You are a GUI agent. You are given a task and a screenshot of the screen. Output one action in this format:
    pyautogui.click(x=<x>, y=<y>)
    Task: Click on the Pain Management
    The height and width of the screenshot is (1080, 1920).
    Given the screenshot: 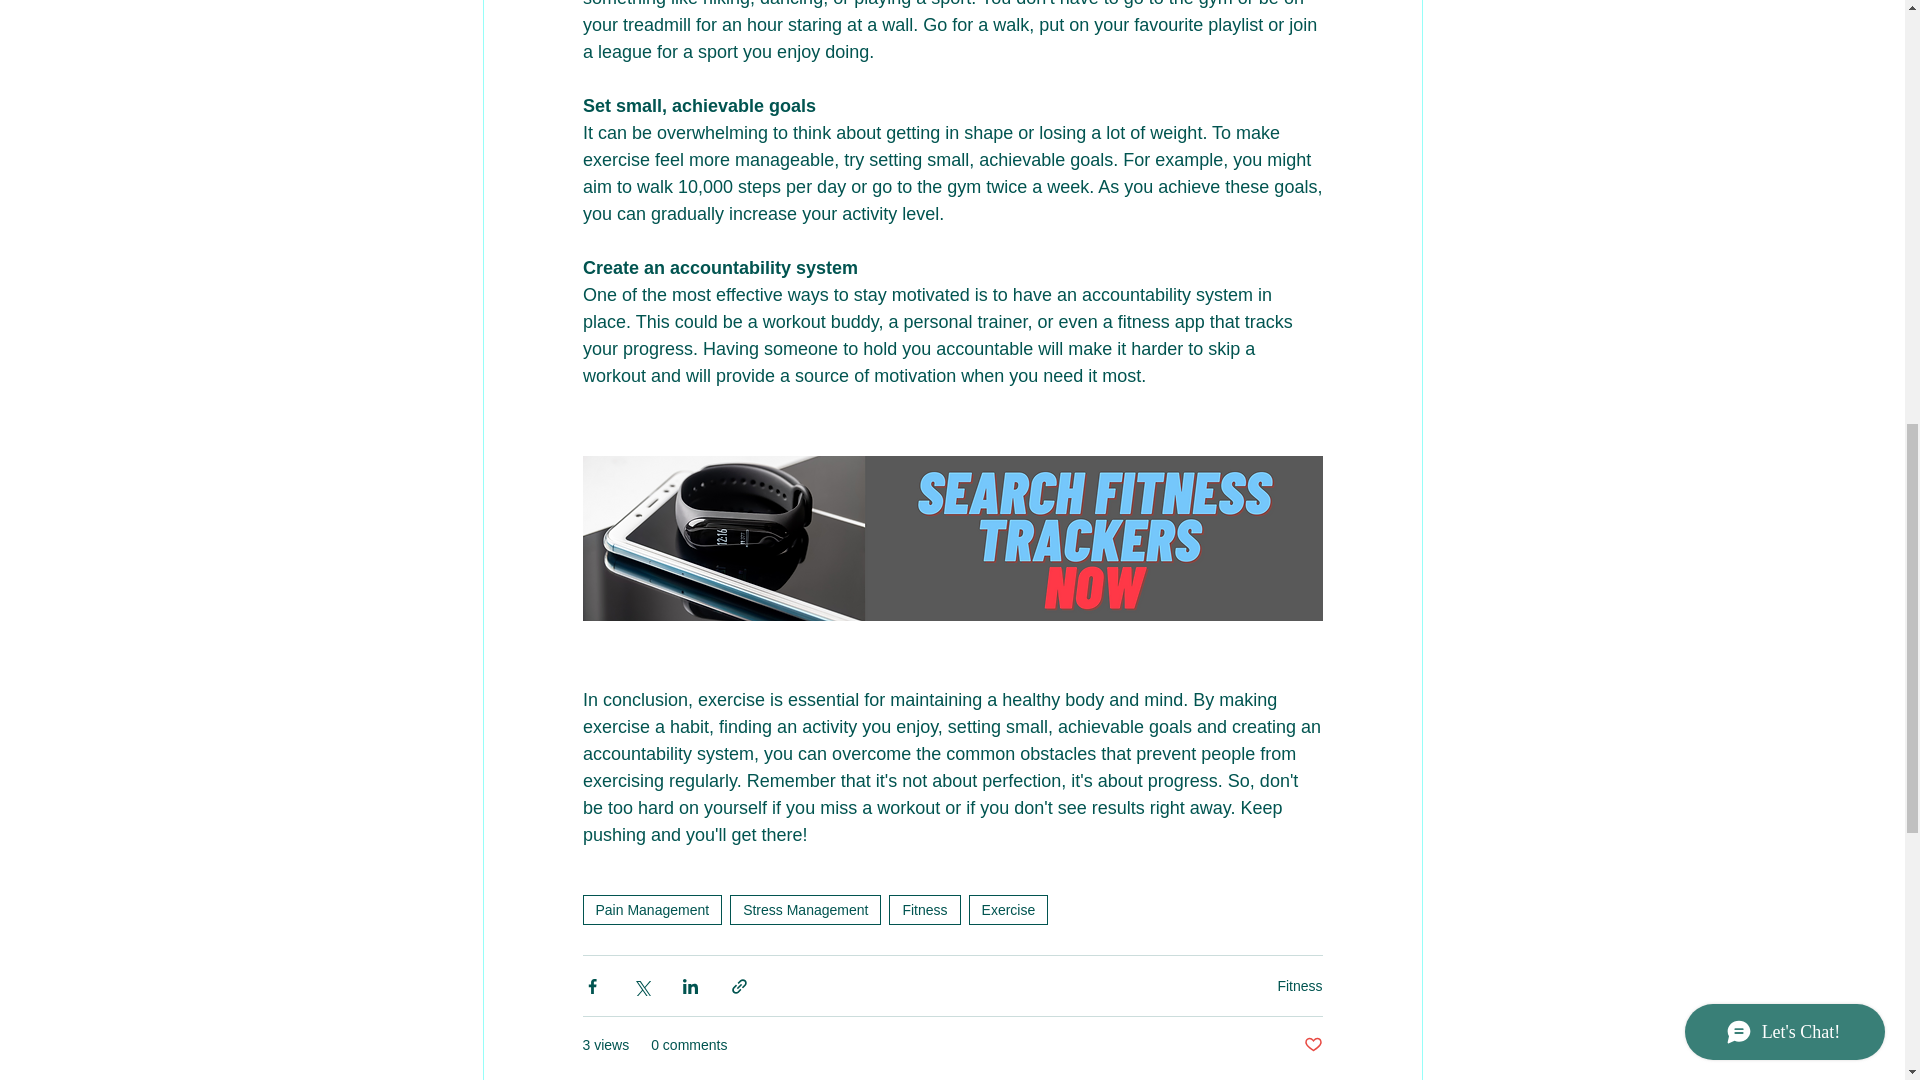 What is the action you would take?
    pyautogui.click(x=651, y=910)
    